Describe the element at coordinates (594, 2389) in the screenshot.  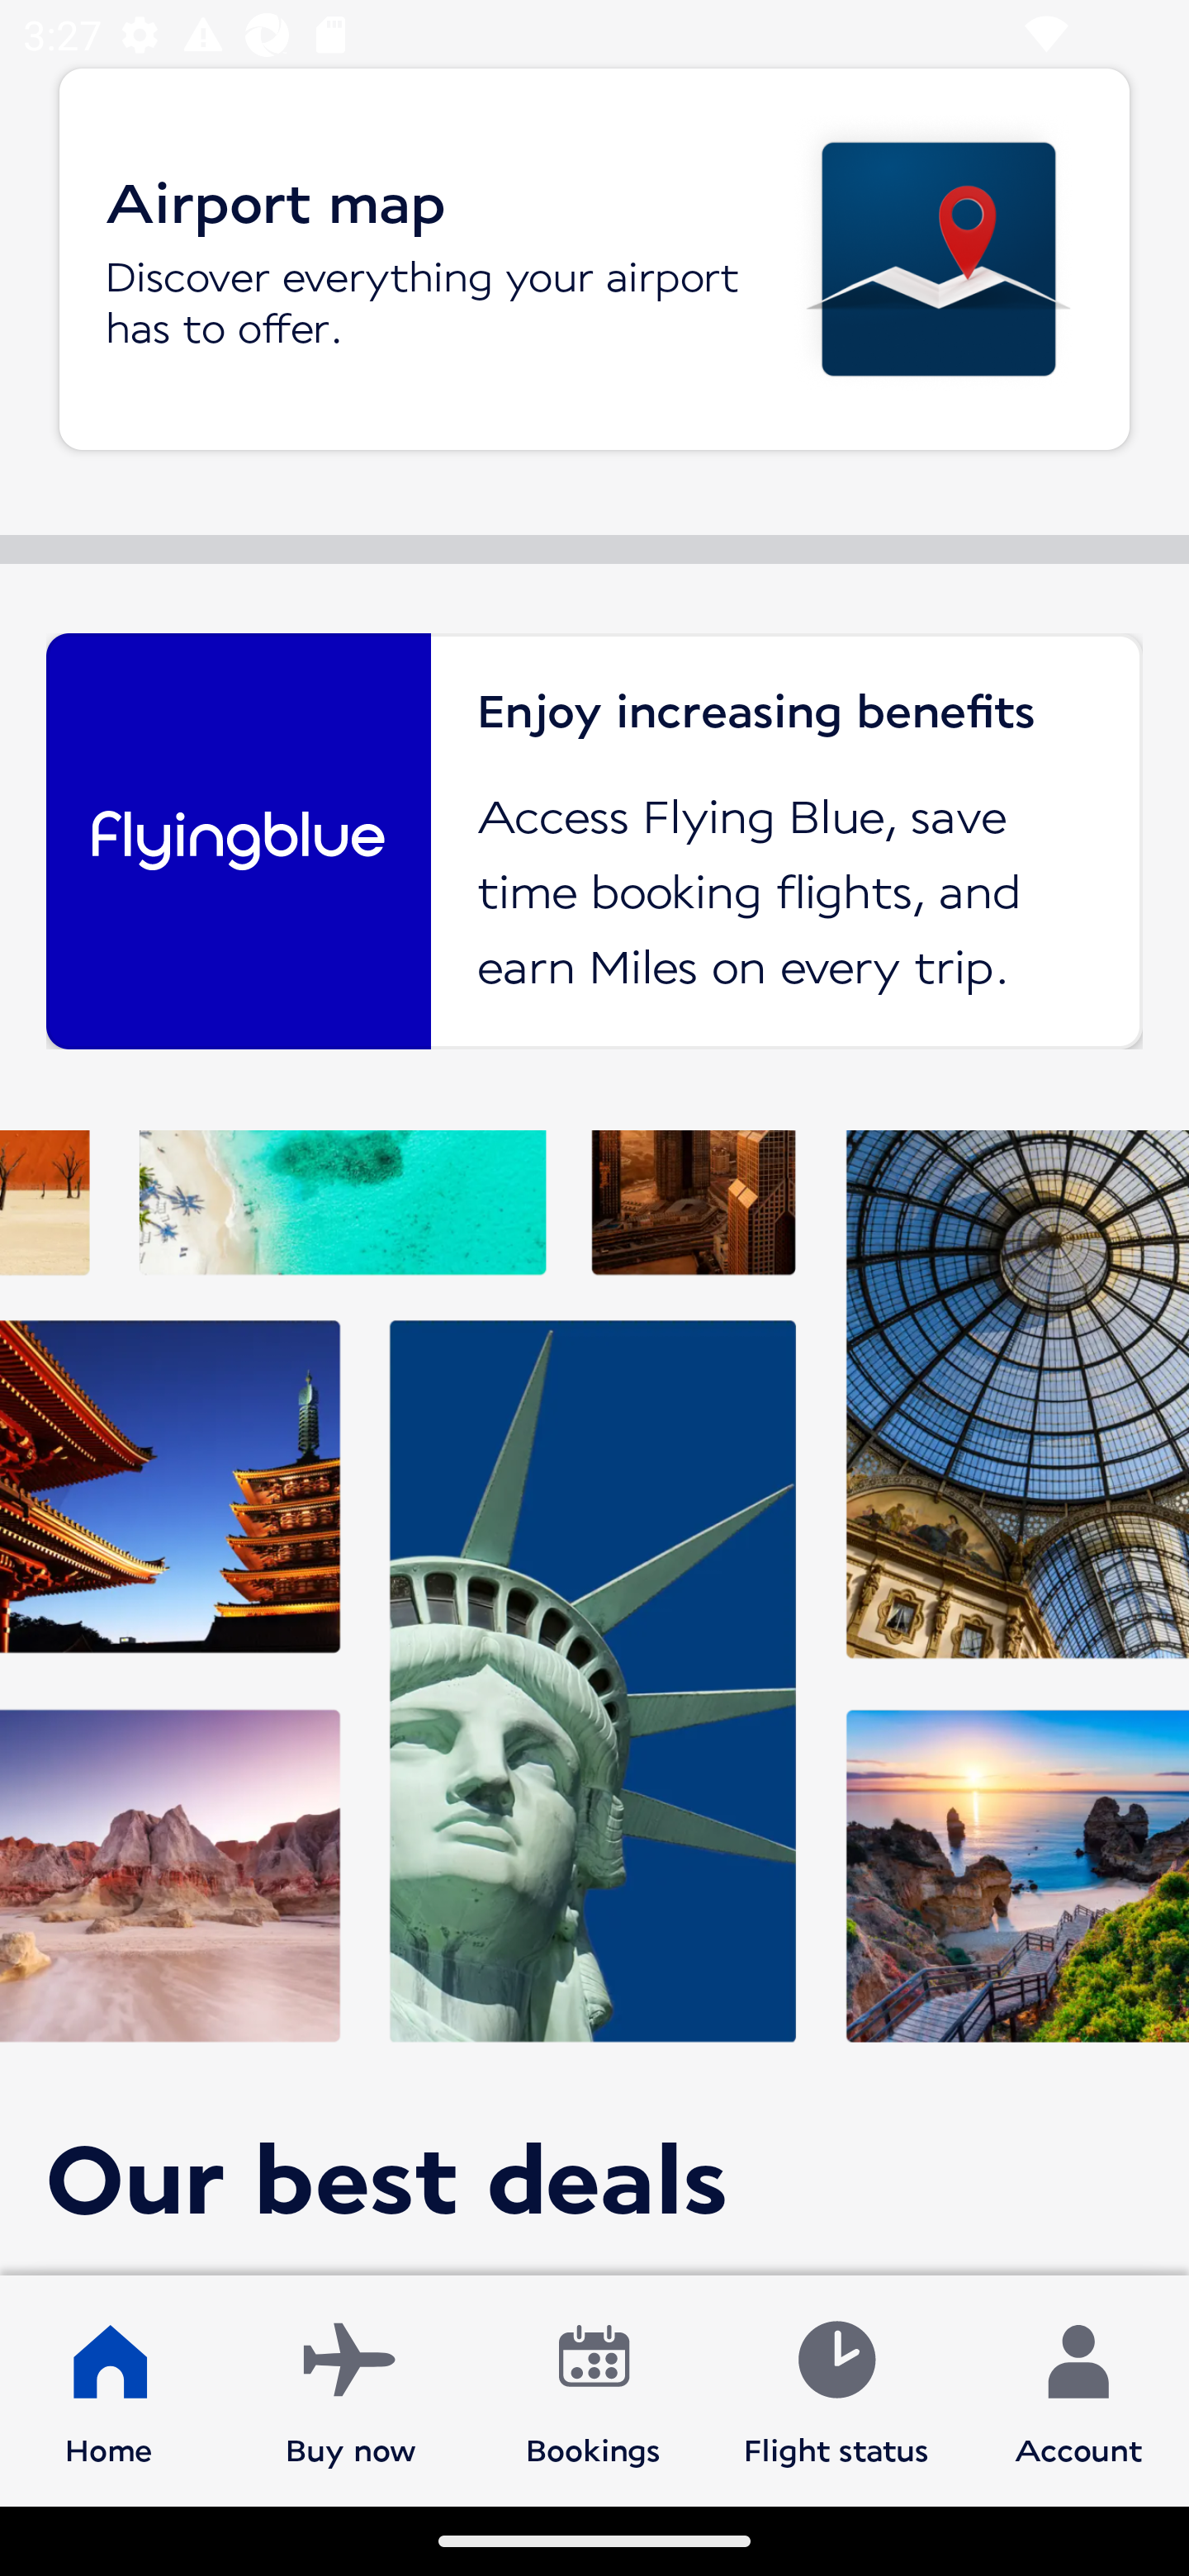
I see `Bookings` at that location.